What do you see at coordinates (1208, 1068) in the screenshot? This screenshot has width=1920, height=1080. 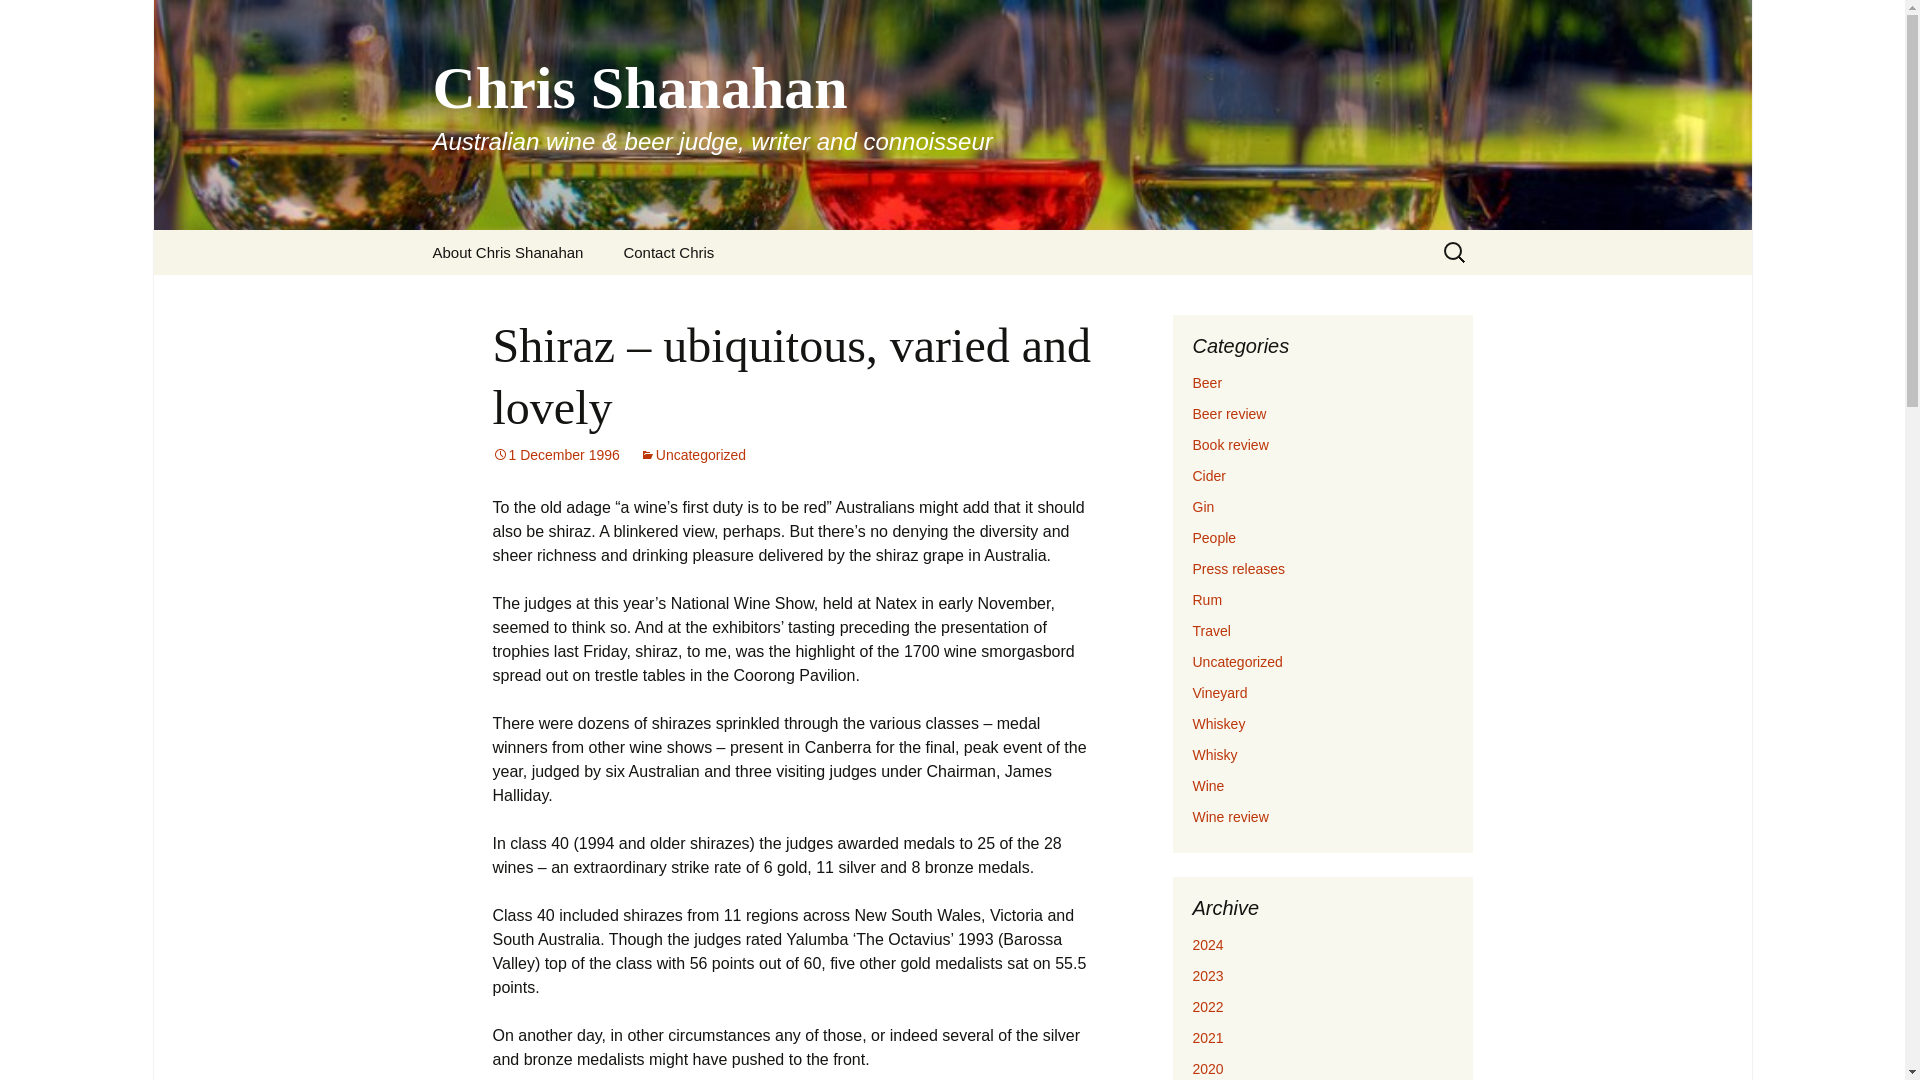 I see `2020` at bounding box center [1208, 1068].